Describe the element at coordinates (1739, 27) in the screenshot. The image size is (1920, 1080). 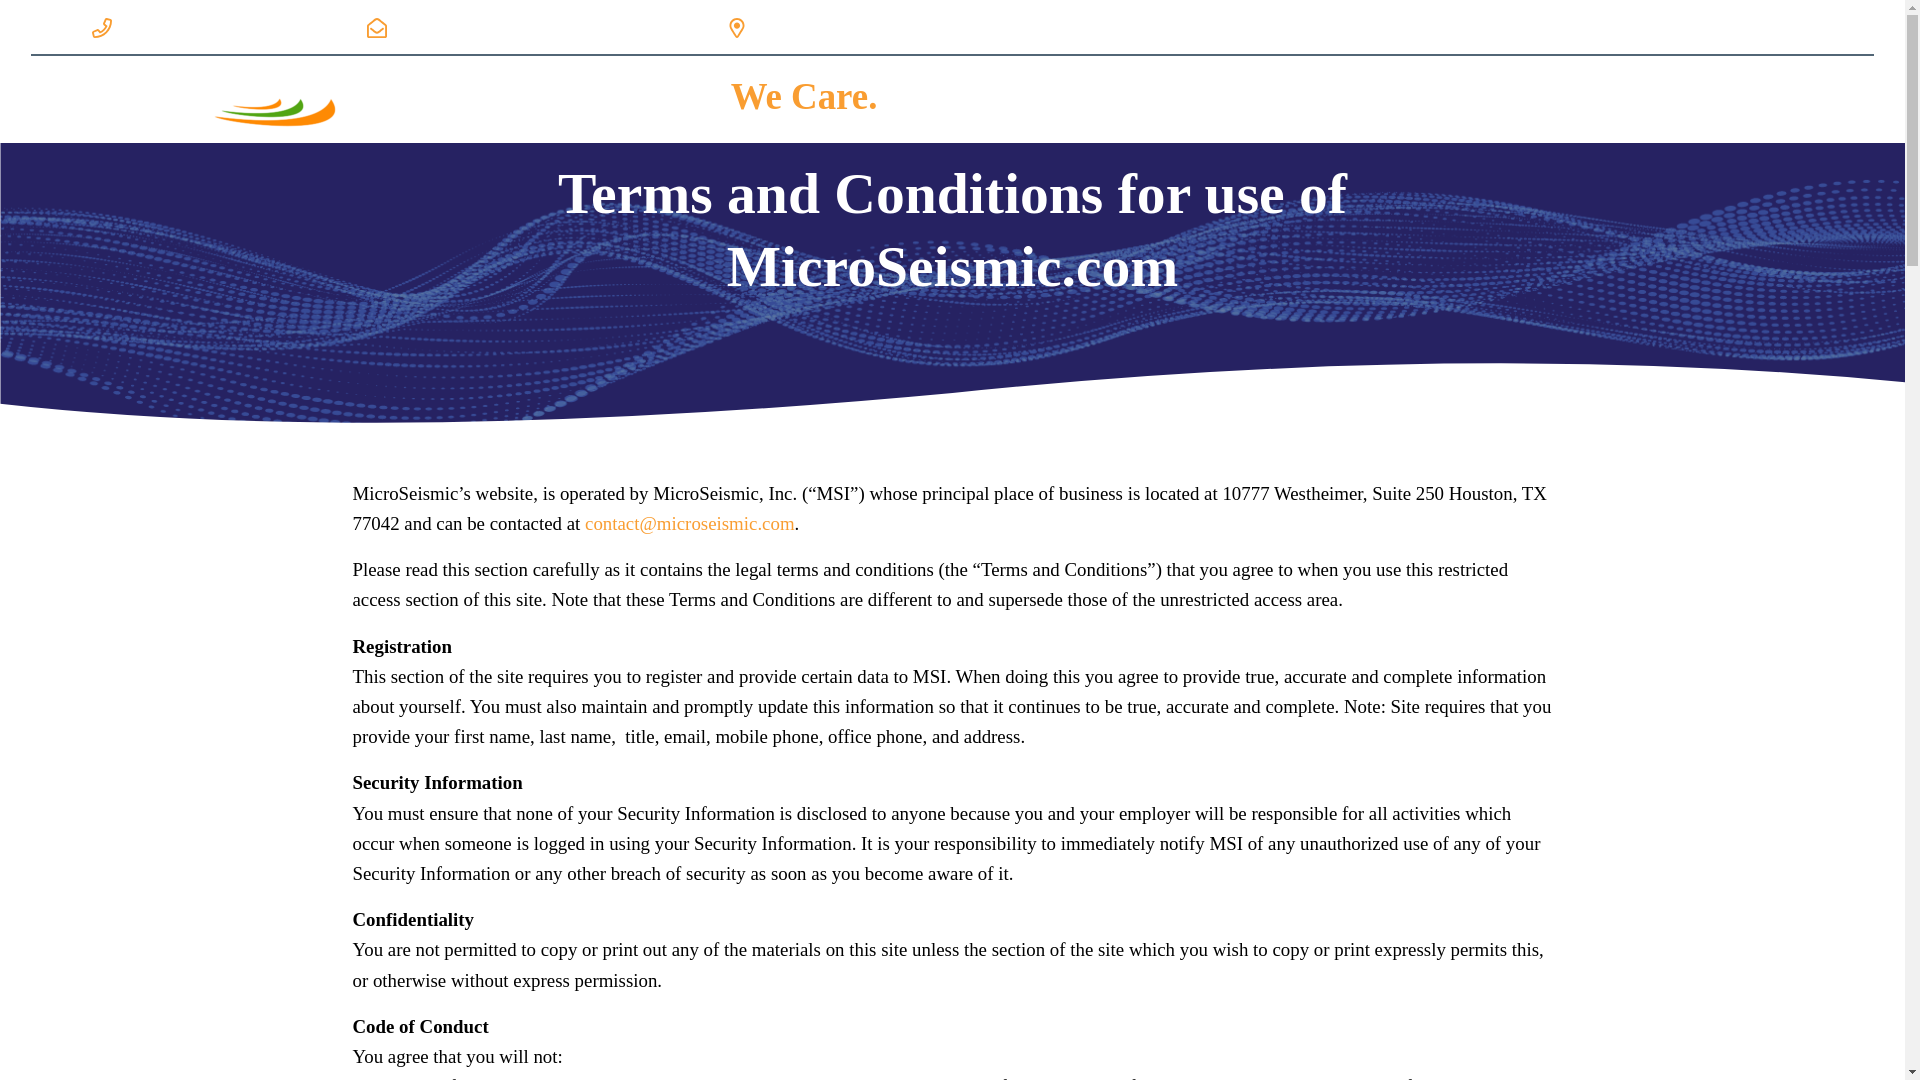
I see `LinkedIn` at that location.